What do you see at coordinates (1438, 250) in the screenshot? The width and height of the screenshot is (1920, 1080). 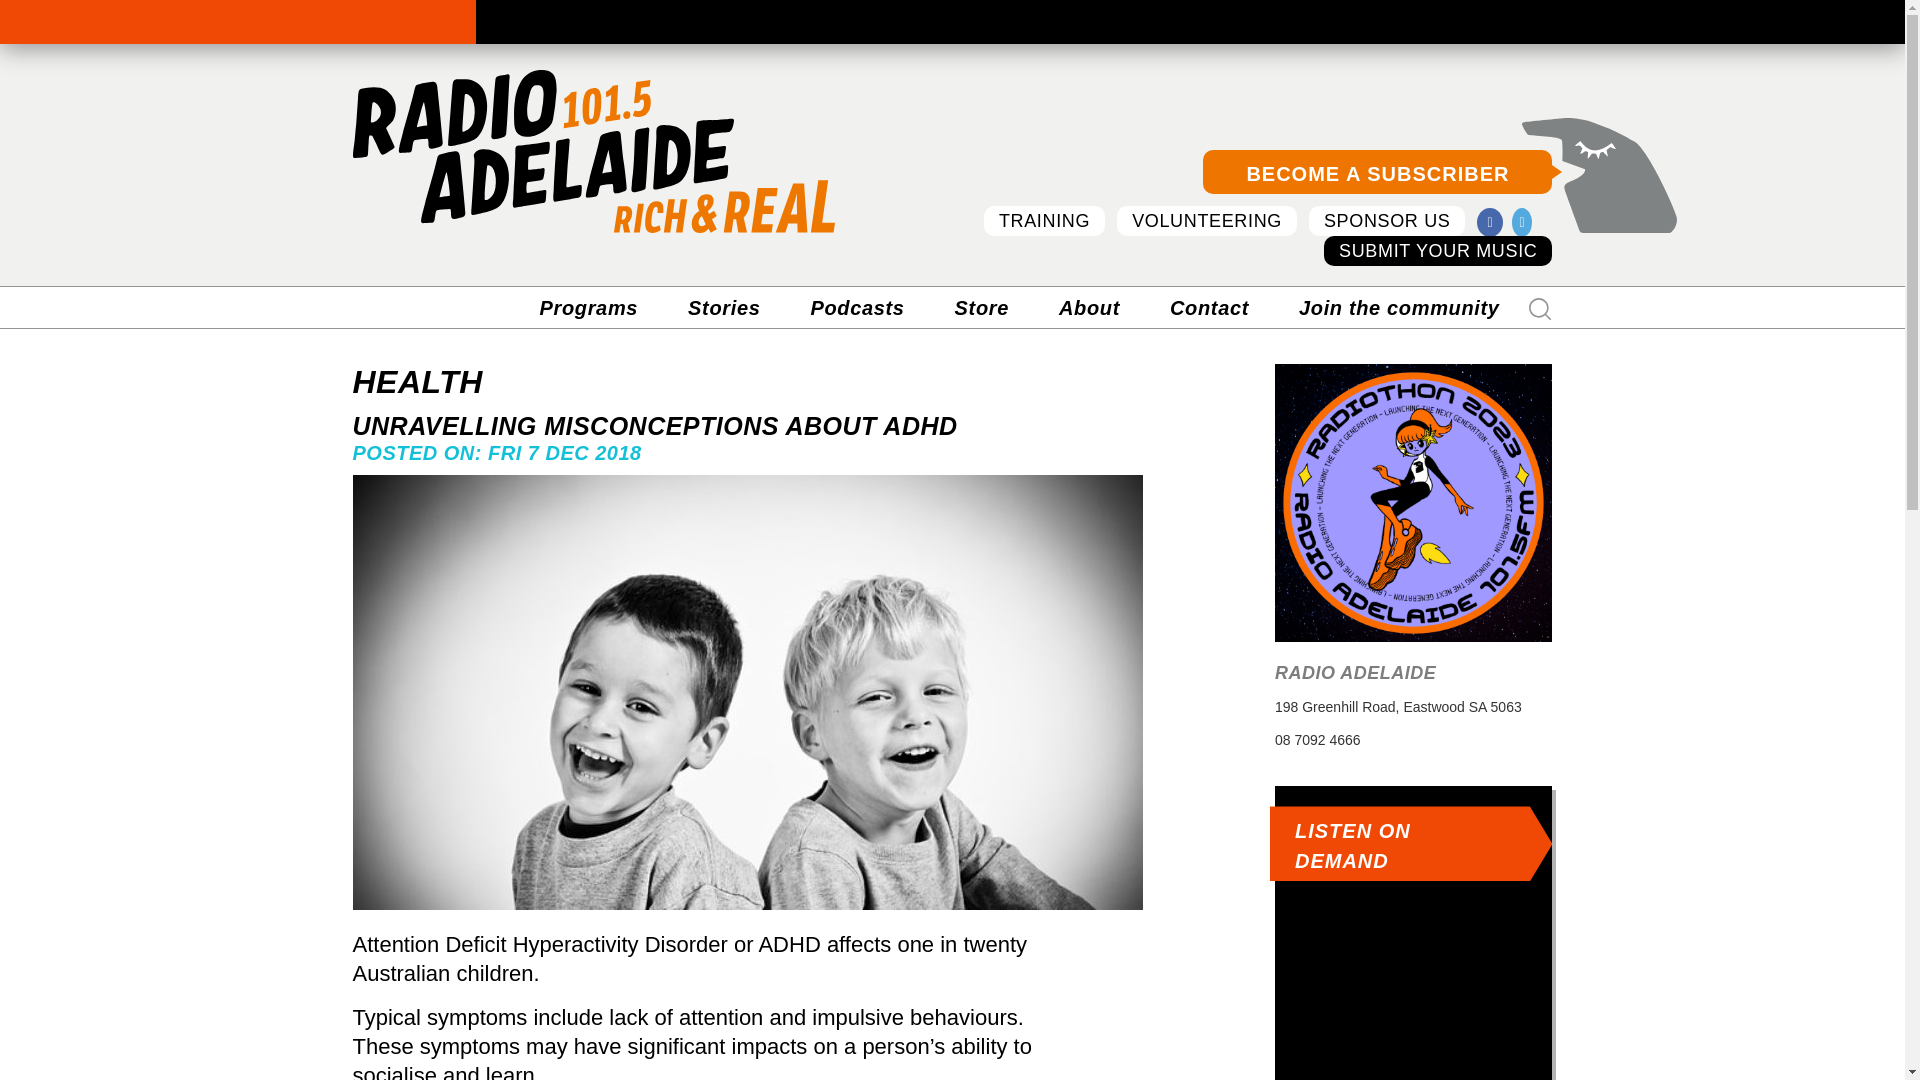 I see `SUBMIT YOUR MUSIC` at bounding box center [1438, 250].